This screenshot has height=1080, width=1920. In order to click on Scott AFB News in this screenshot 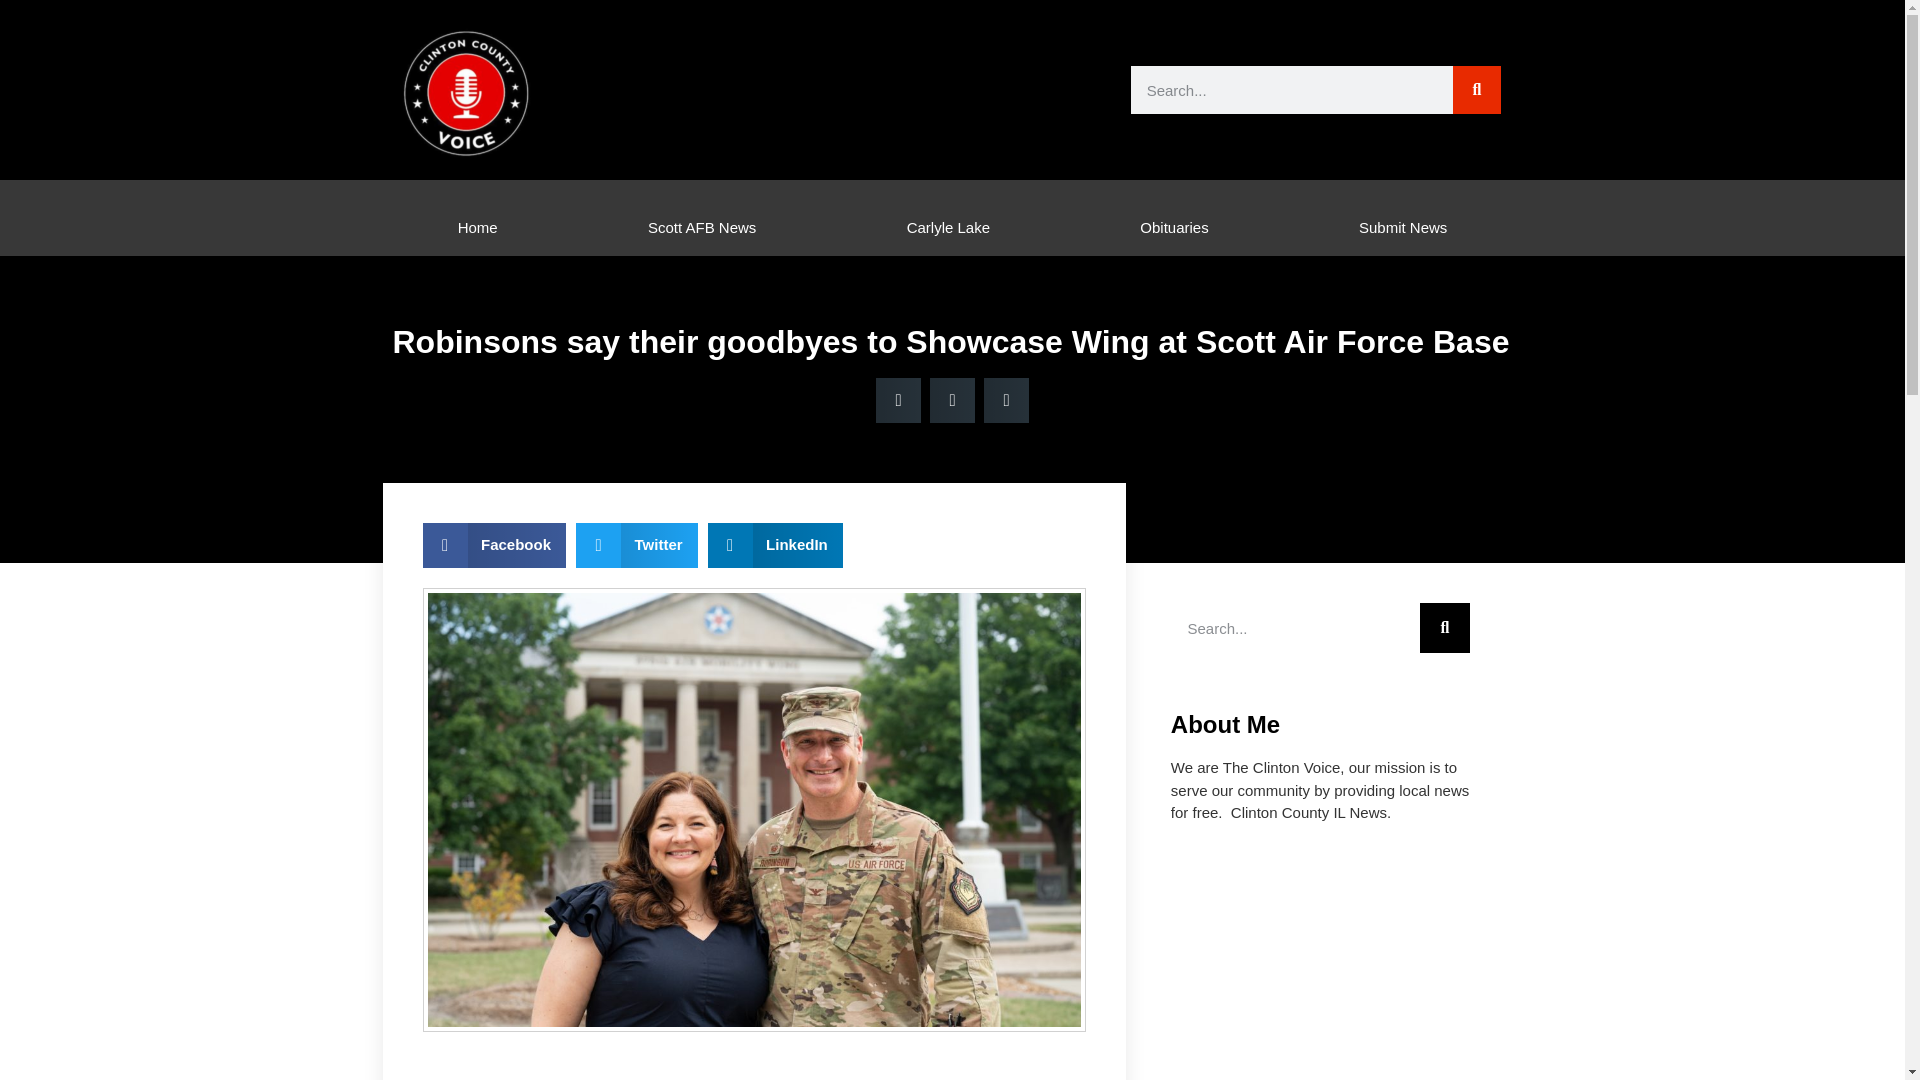, I will do `click(702, 227)`.